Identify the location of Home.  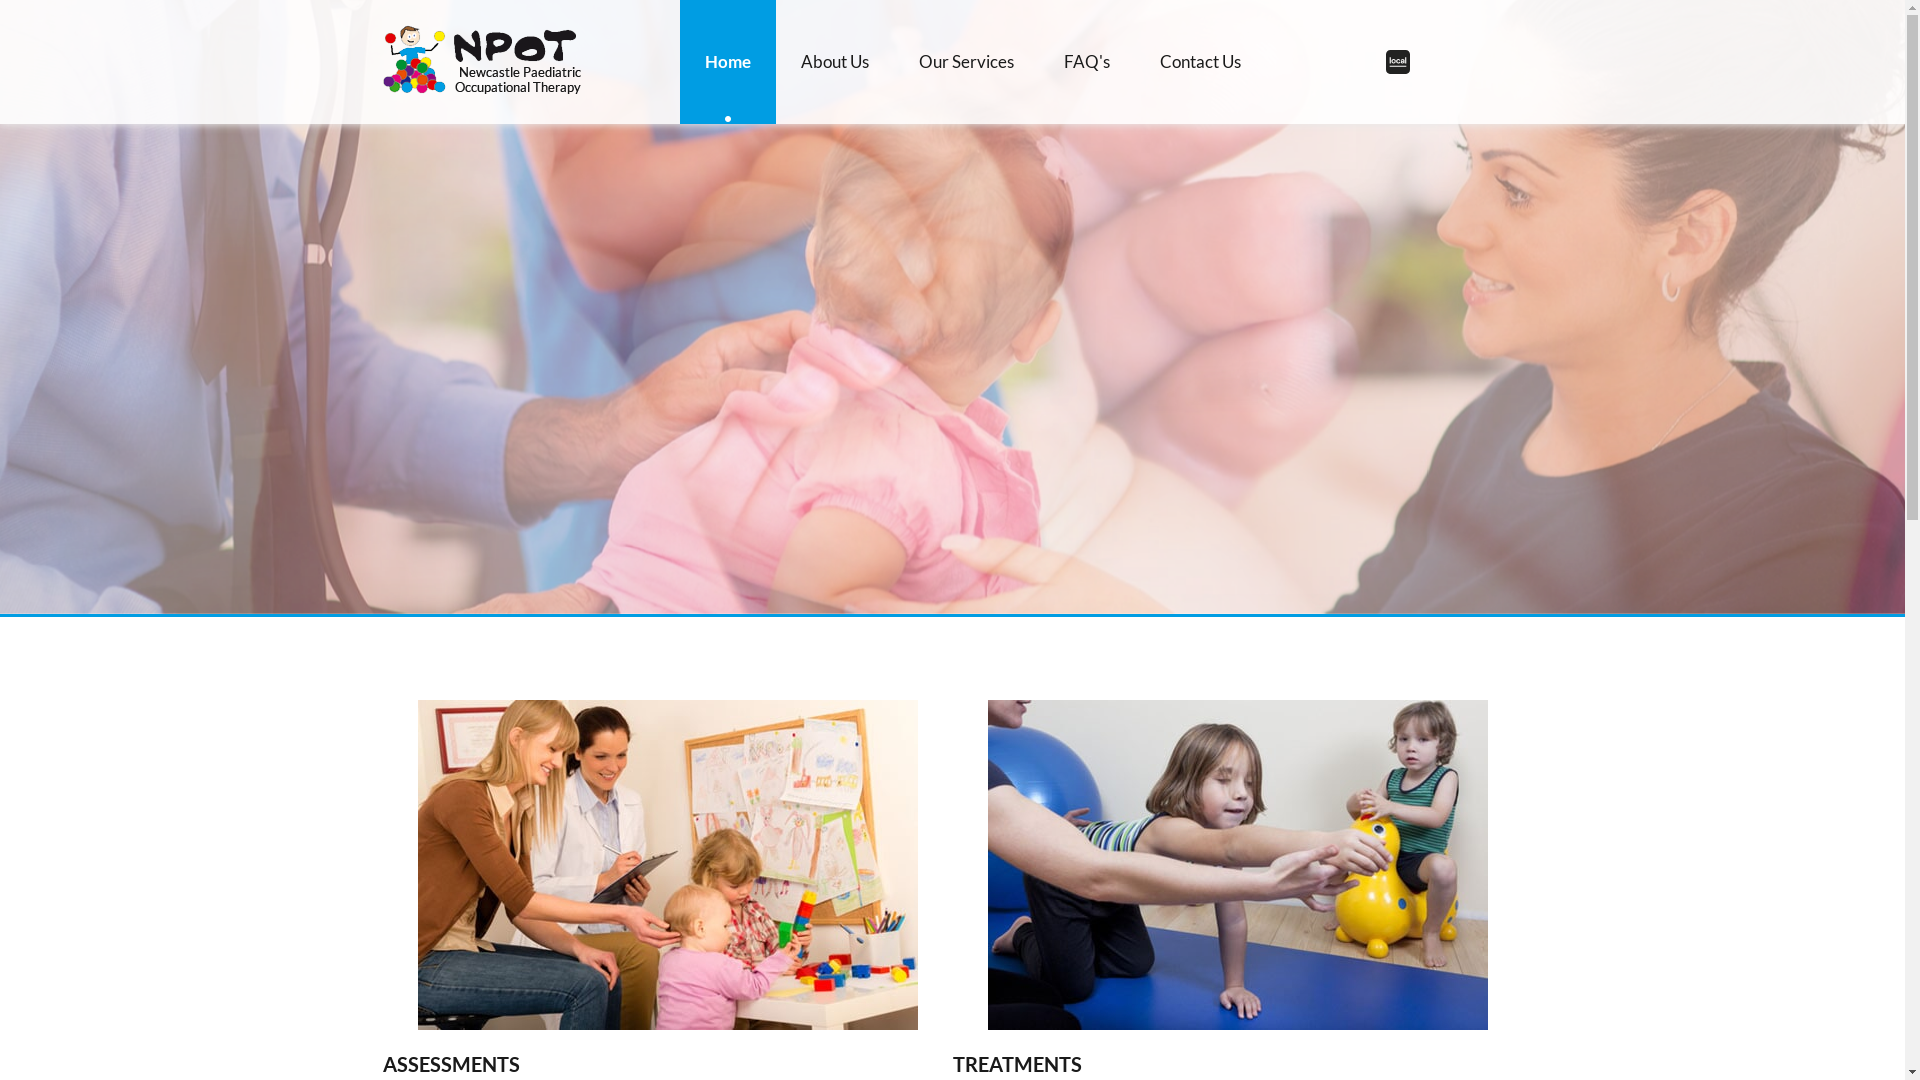
(728, 62).